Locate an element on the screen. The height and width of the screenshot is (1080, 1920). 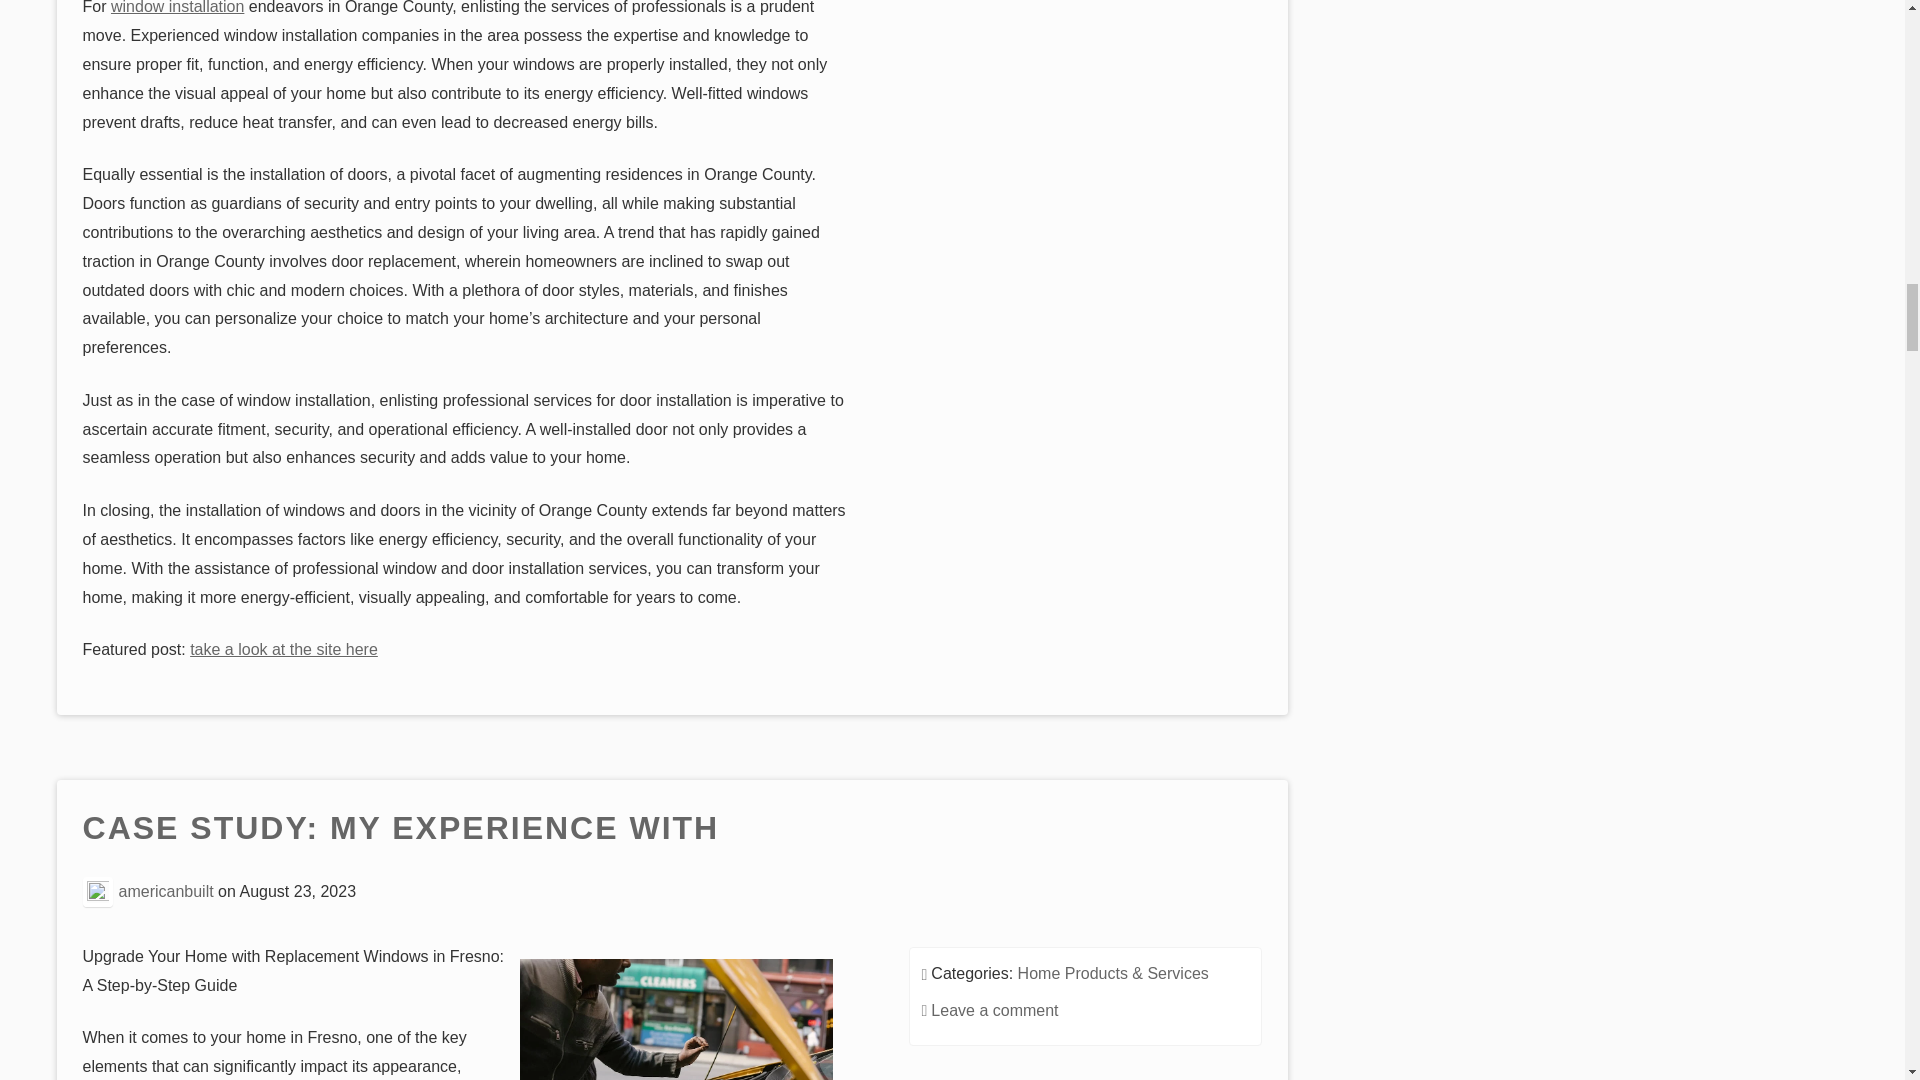
Leave a comment is located at coordinates (994, 1010).